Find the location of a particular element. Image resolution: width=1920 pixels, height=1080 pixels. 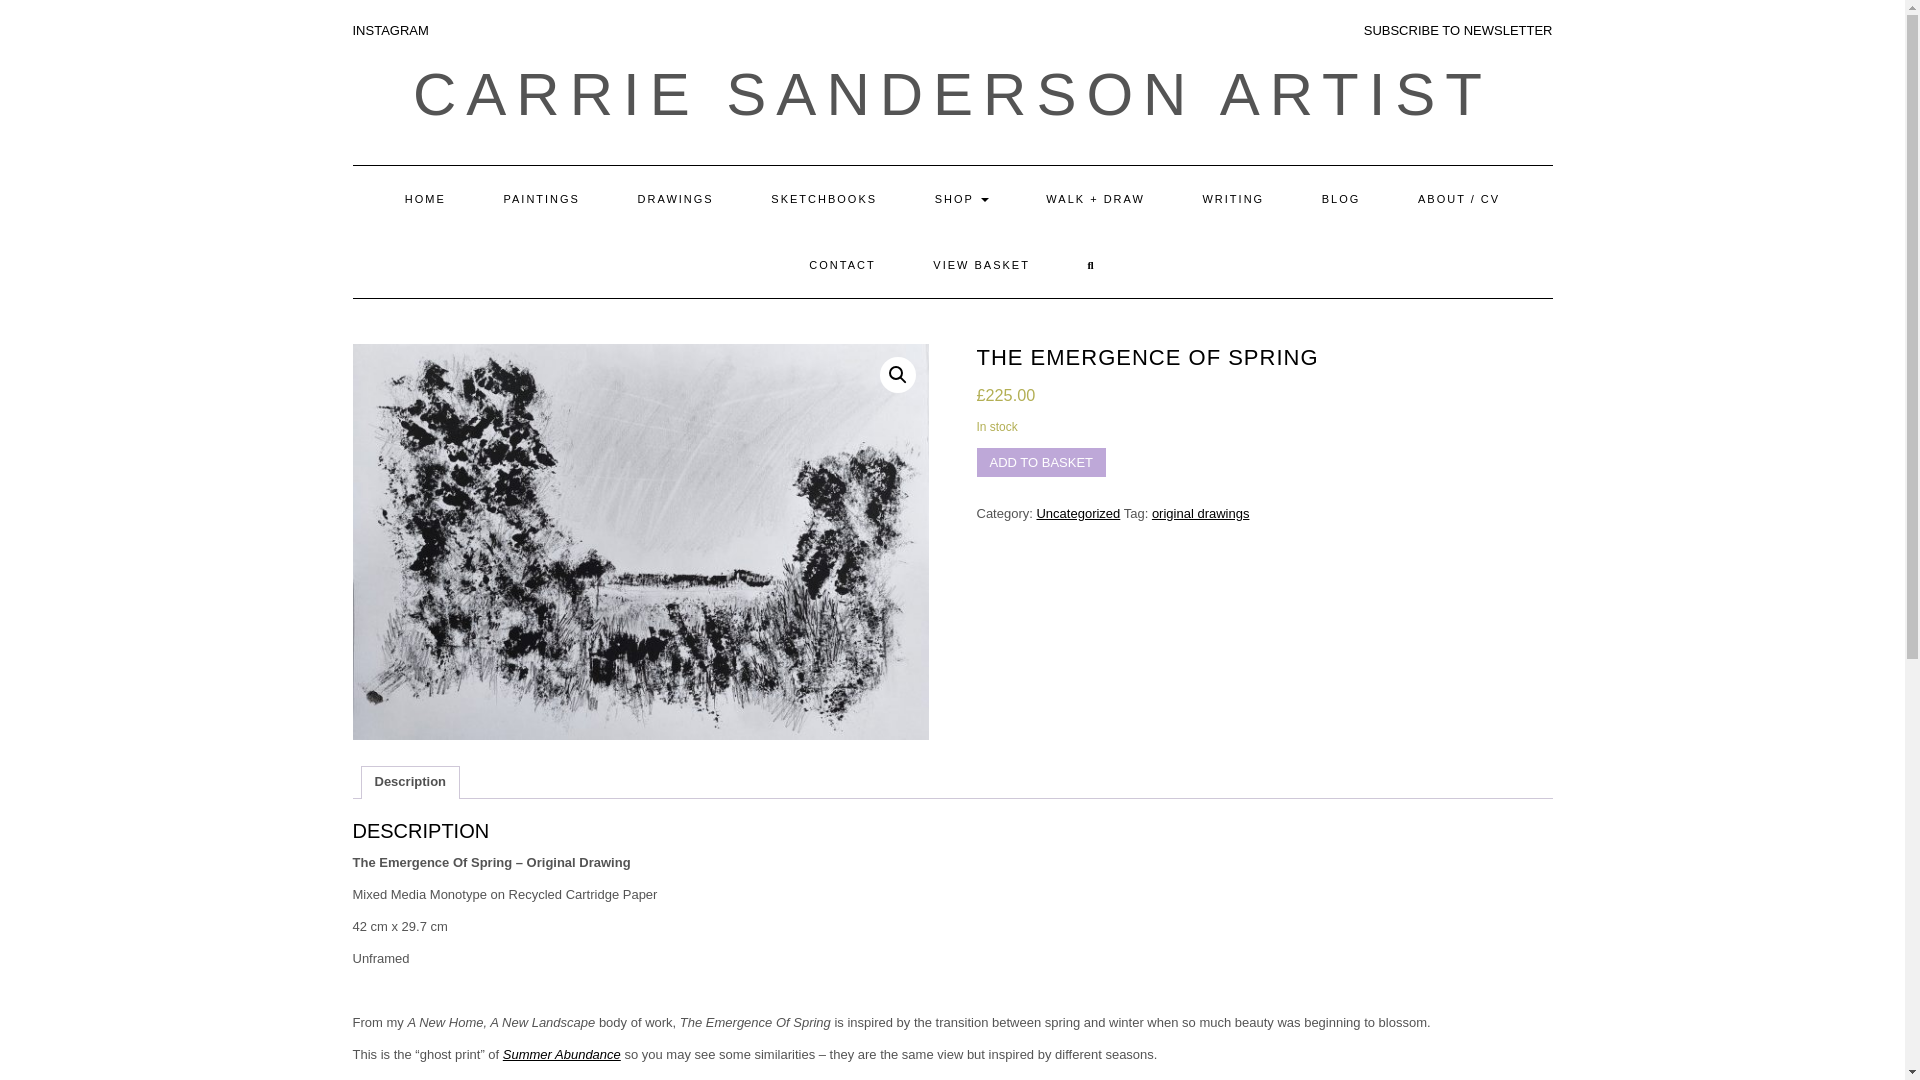

WRITING is located at coordinates (1232, 199).